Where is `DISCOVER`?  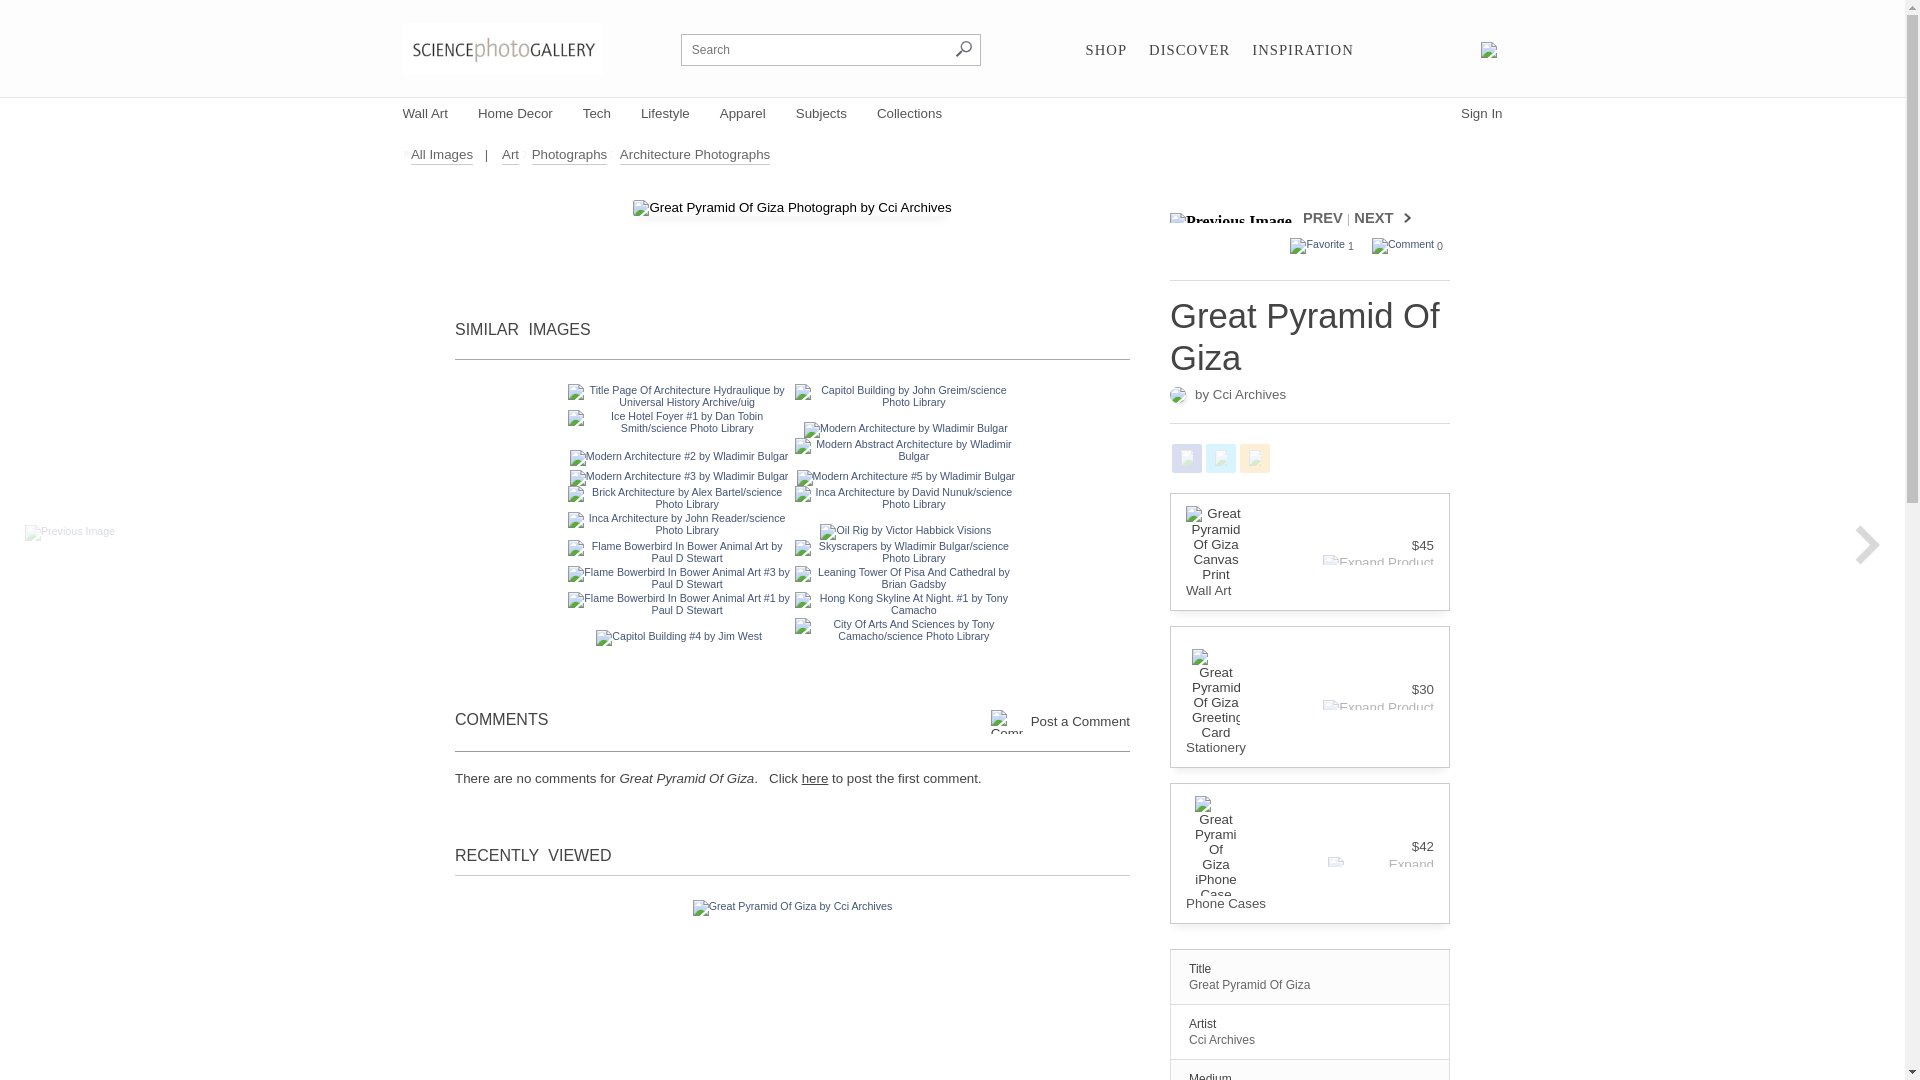
DISCOVER is located at coordinates (1189, 50).